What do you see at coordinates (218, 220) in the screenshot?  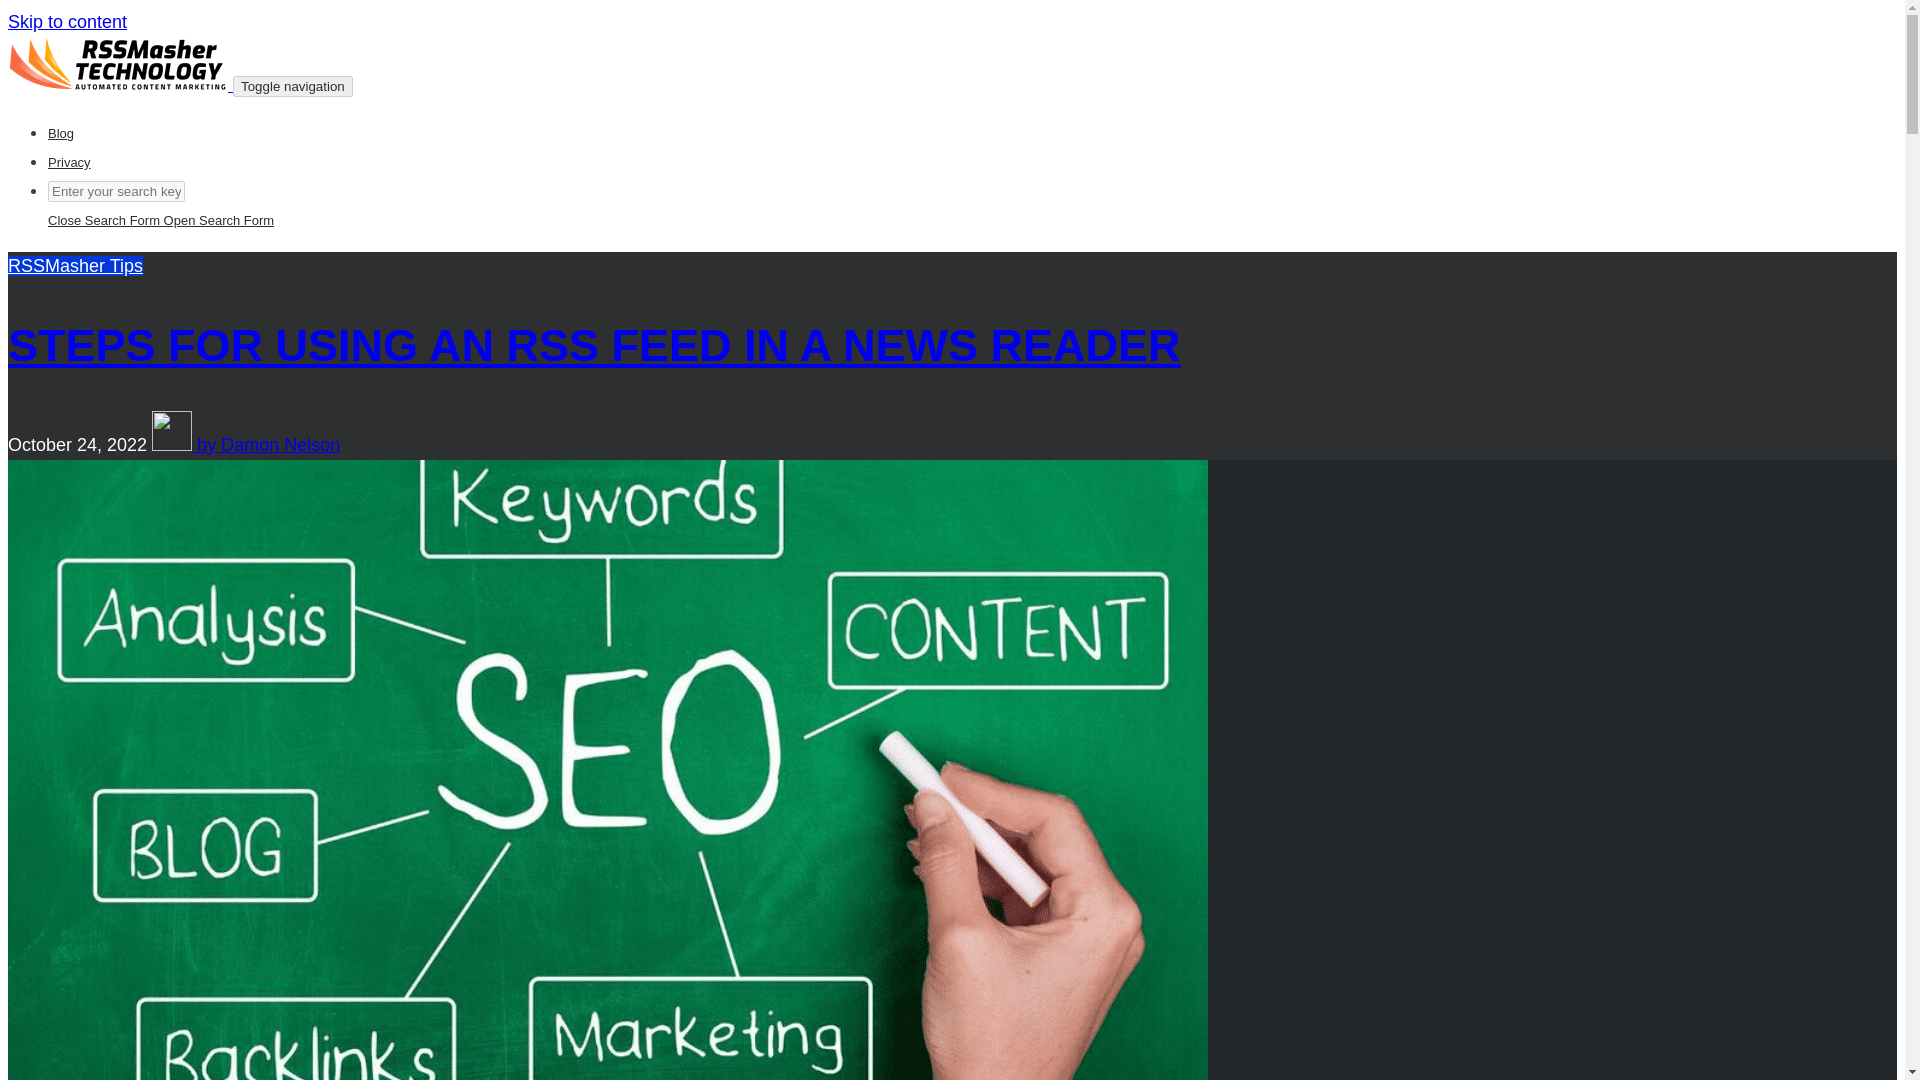 I see `Open Search Form` at bounding box center [218, 220].